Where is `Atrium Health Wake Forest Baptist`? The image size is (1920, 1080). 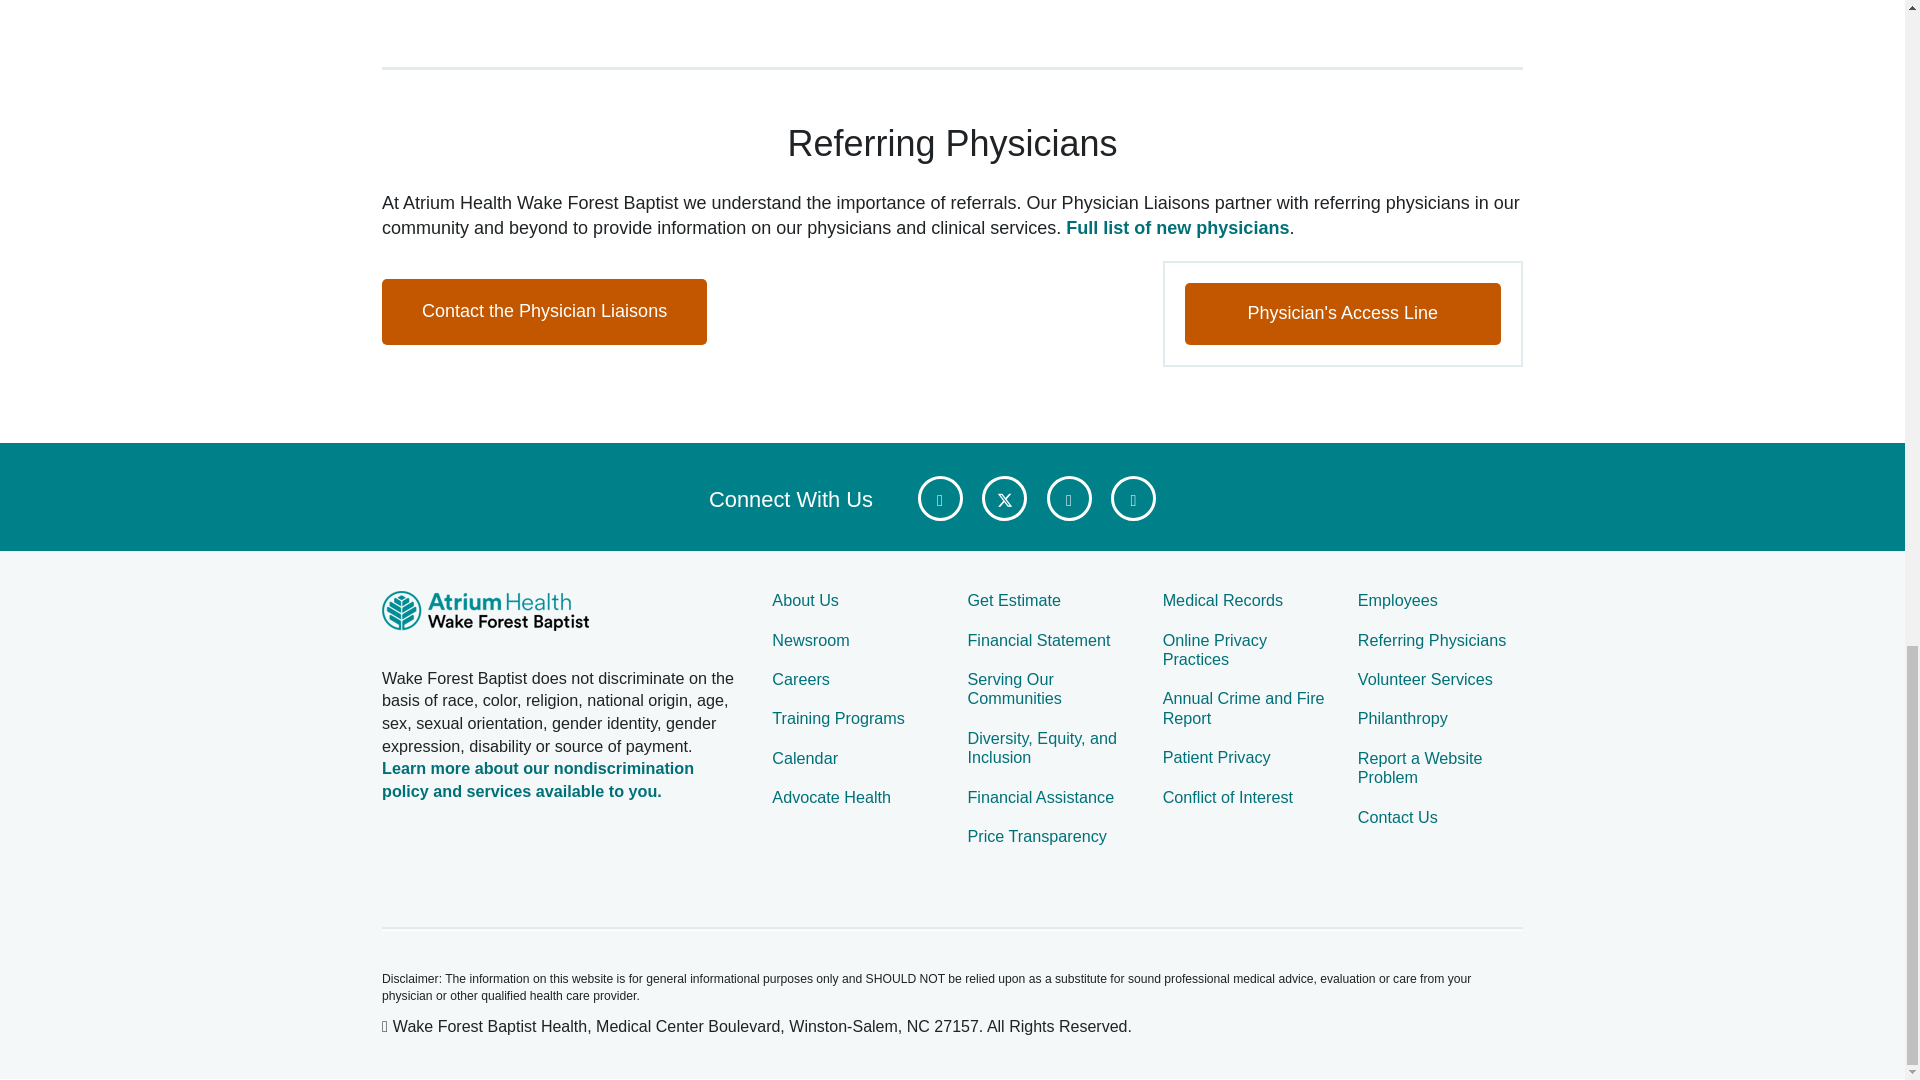
Atrium Health Wake Forest Baptist is located at coordinates (562, 614).